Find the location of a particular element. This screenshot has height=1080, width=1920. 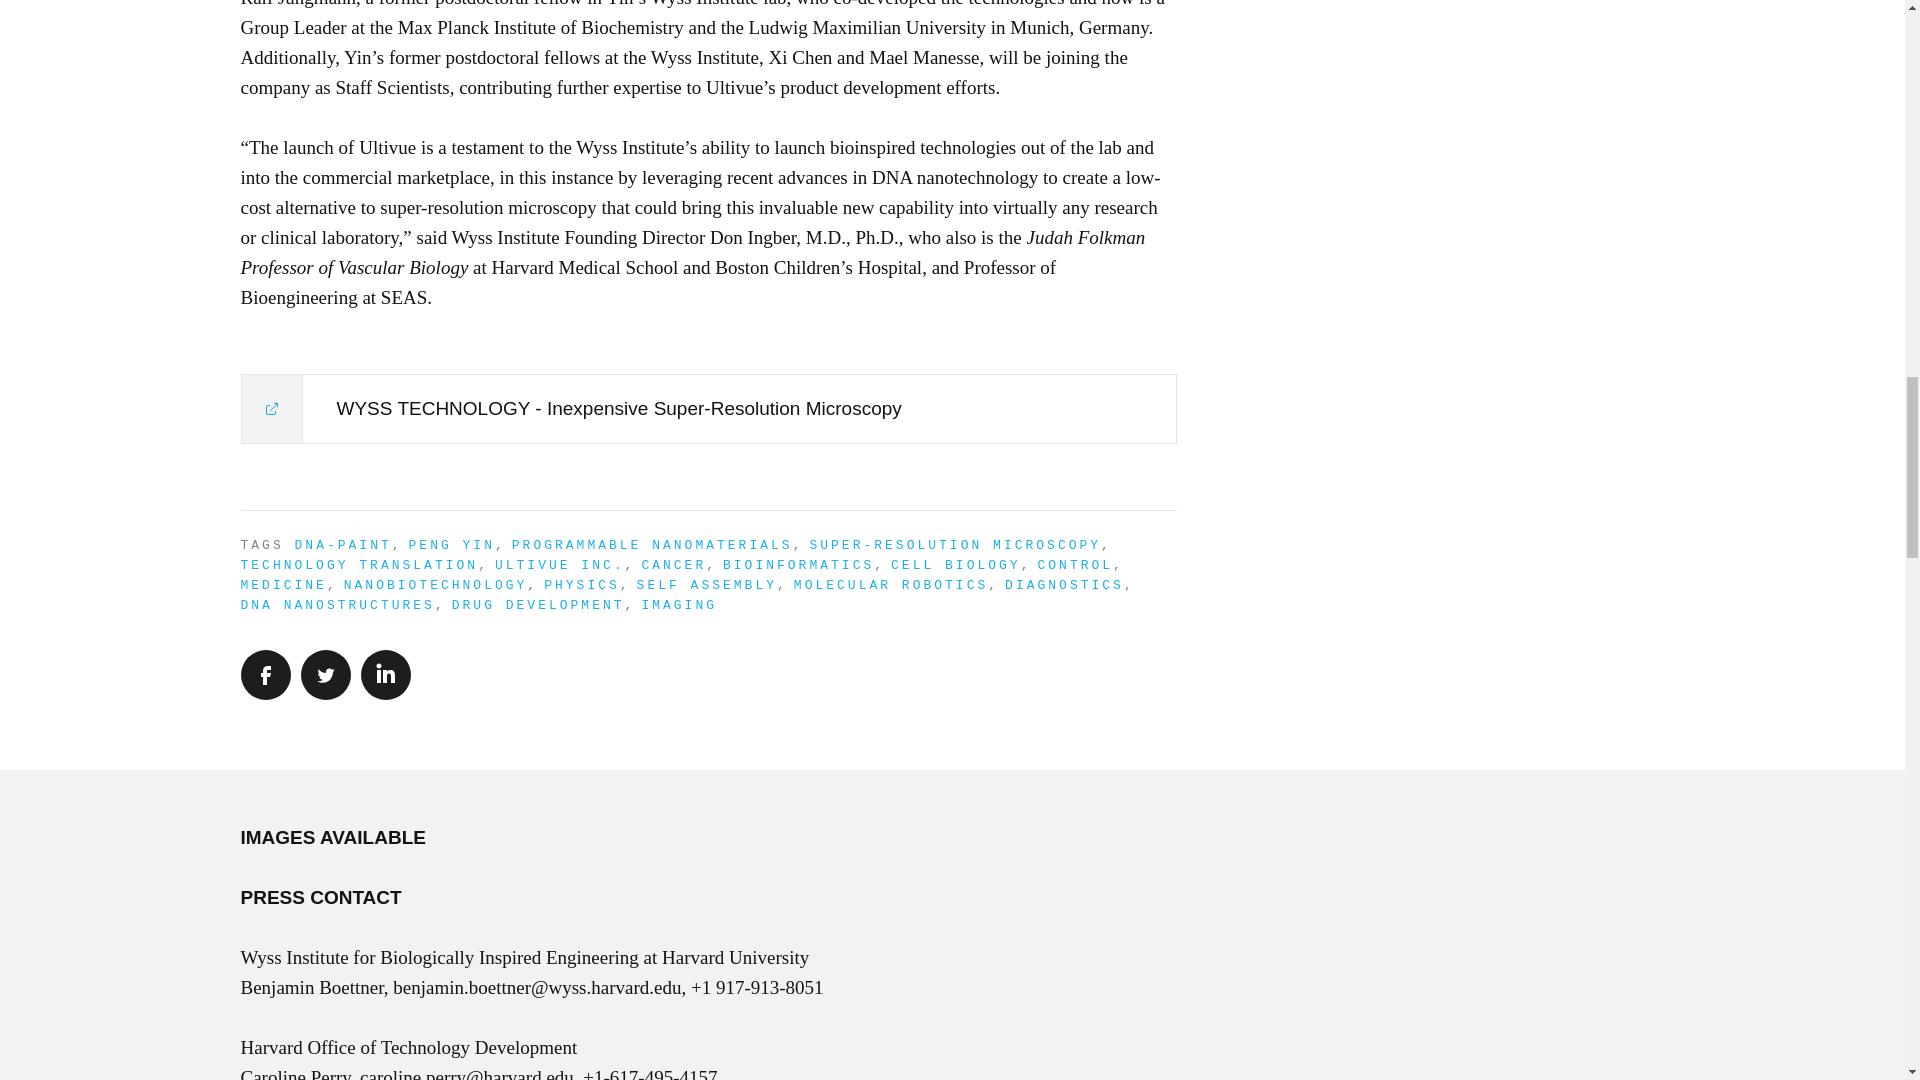

PROGRAMMABLE NANOMATERIALS is located at coordinates (652, 544).